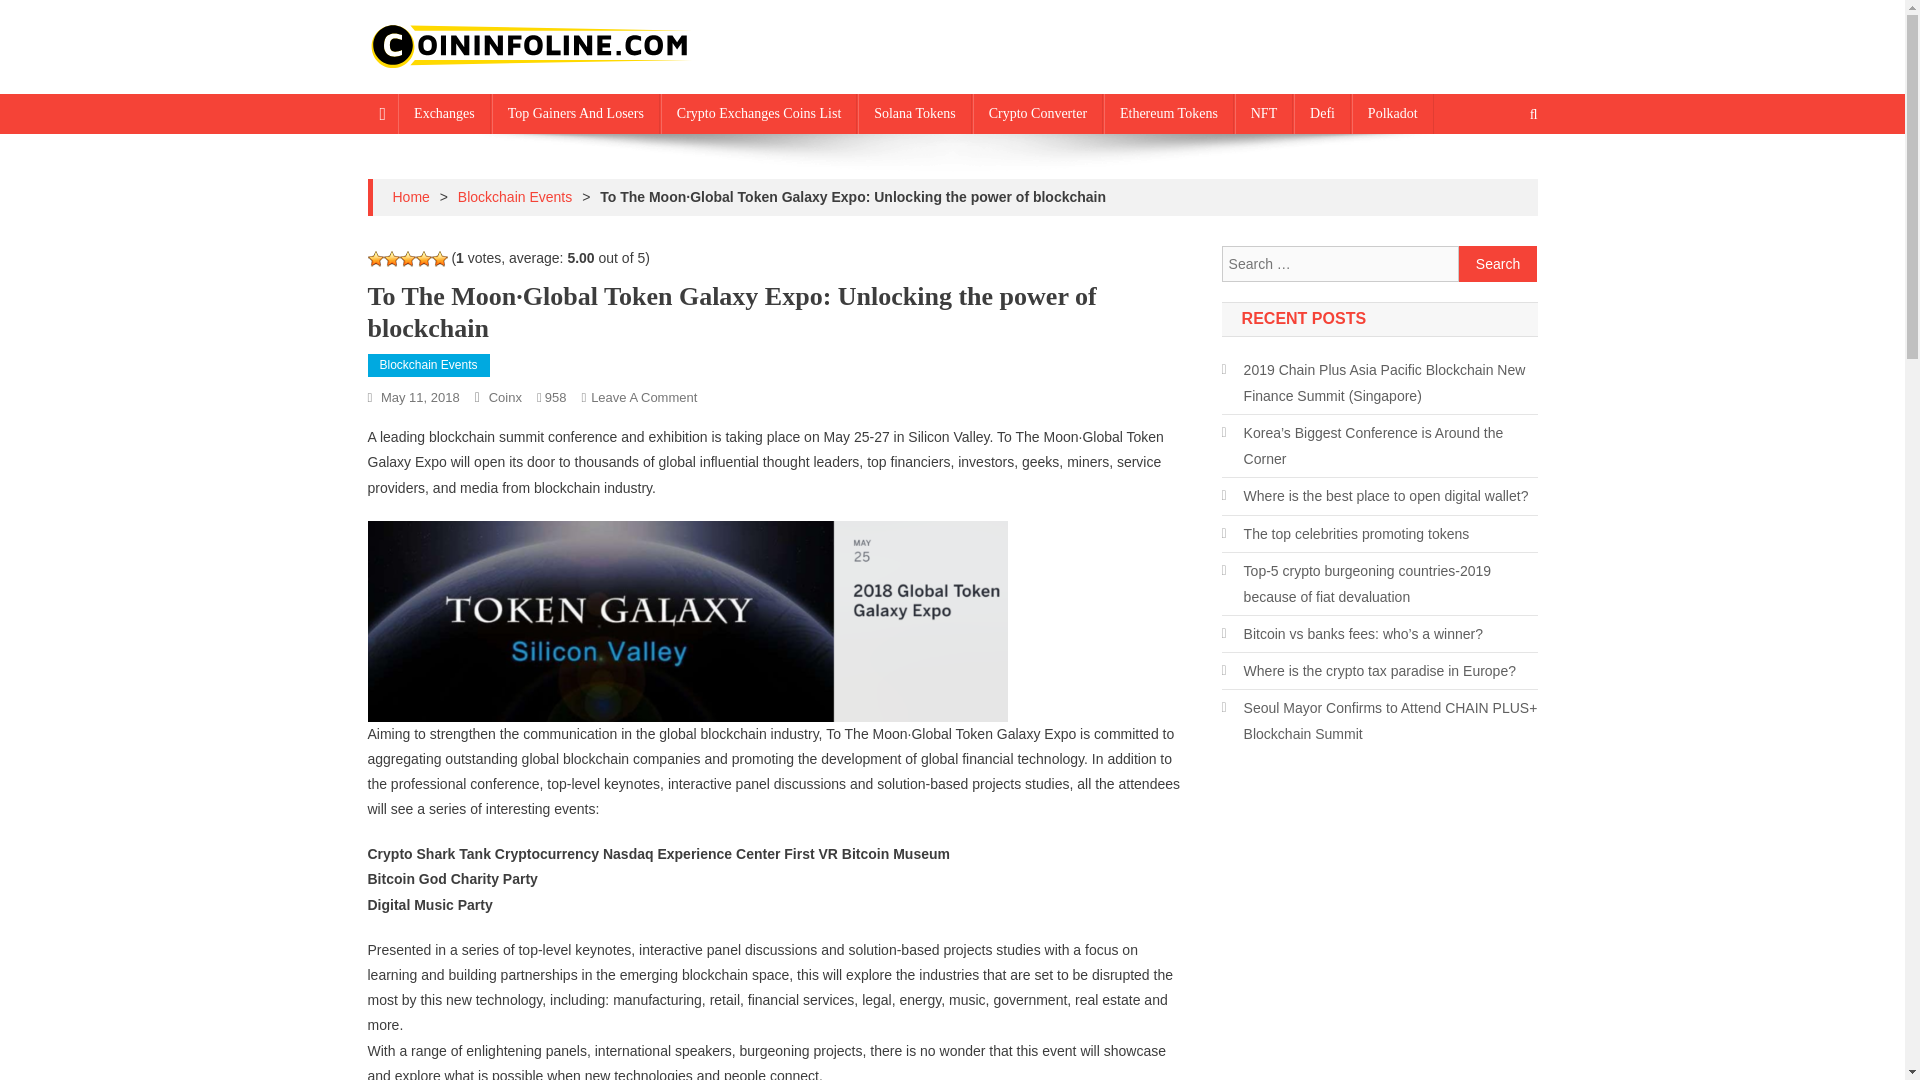 Image resolution: width=1920 pixels, height=1080 pixels. What do you see at coordinates (420, 397) in the screenshot?
I see `May 11, 2018` at bounding box center [420, 397].